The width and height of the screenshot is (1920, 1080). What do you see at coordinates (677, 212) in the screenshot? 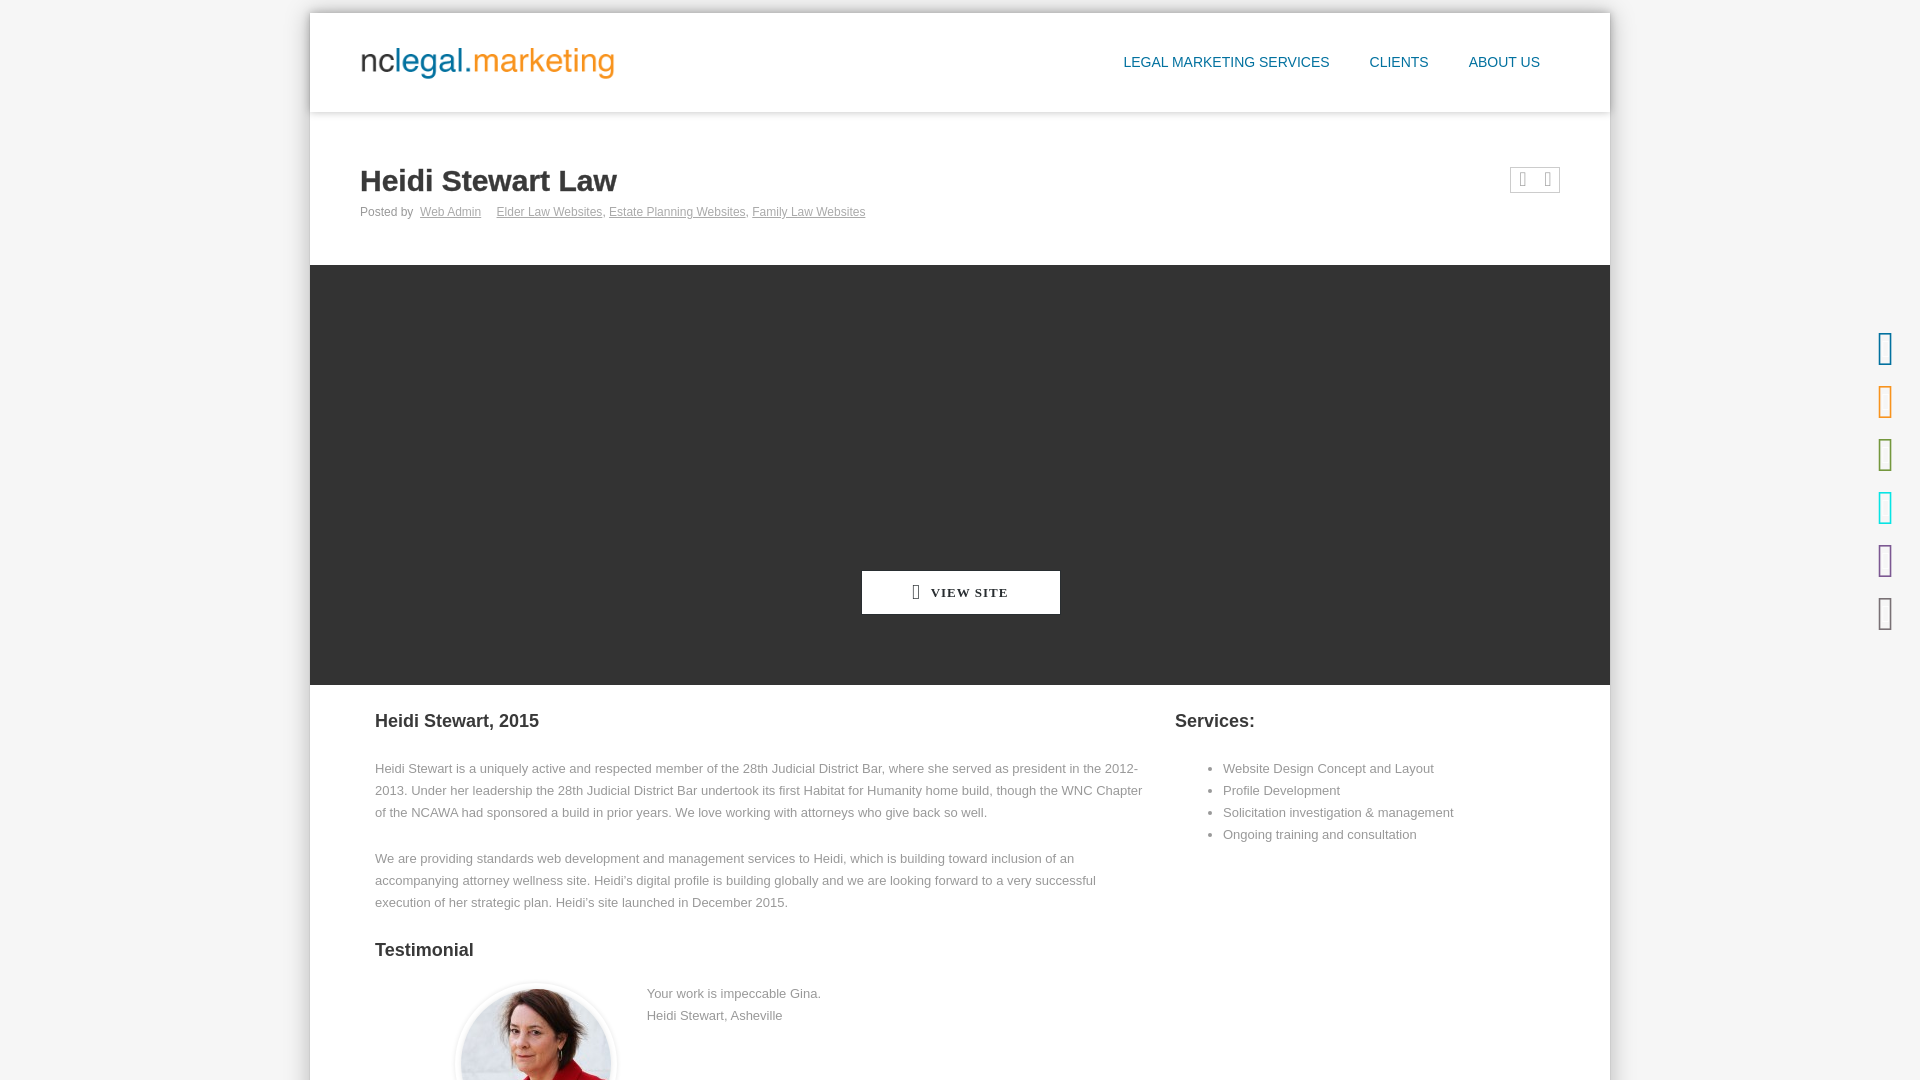
I see `Estate Planning Websites` at bounding box center [677, 212].